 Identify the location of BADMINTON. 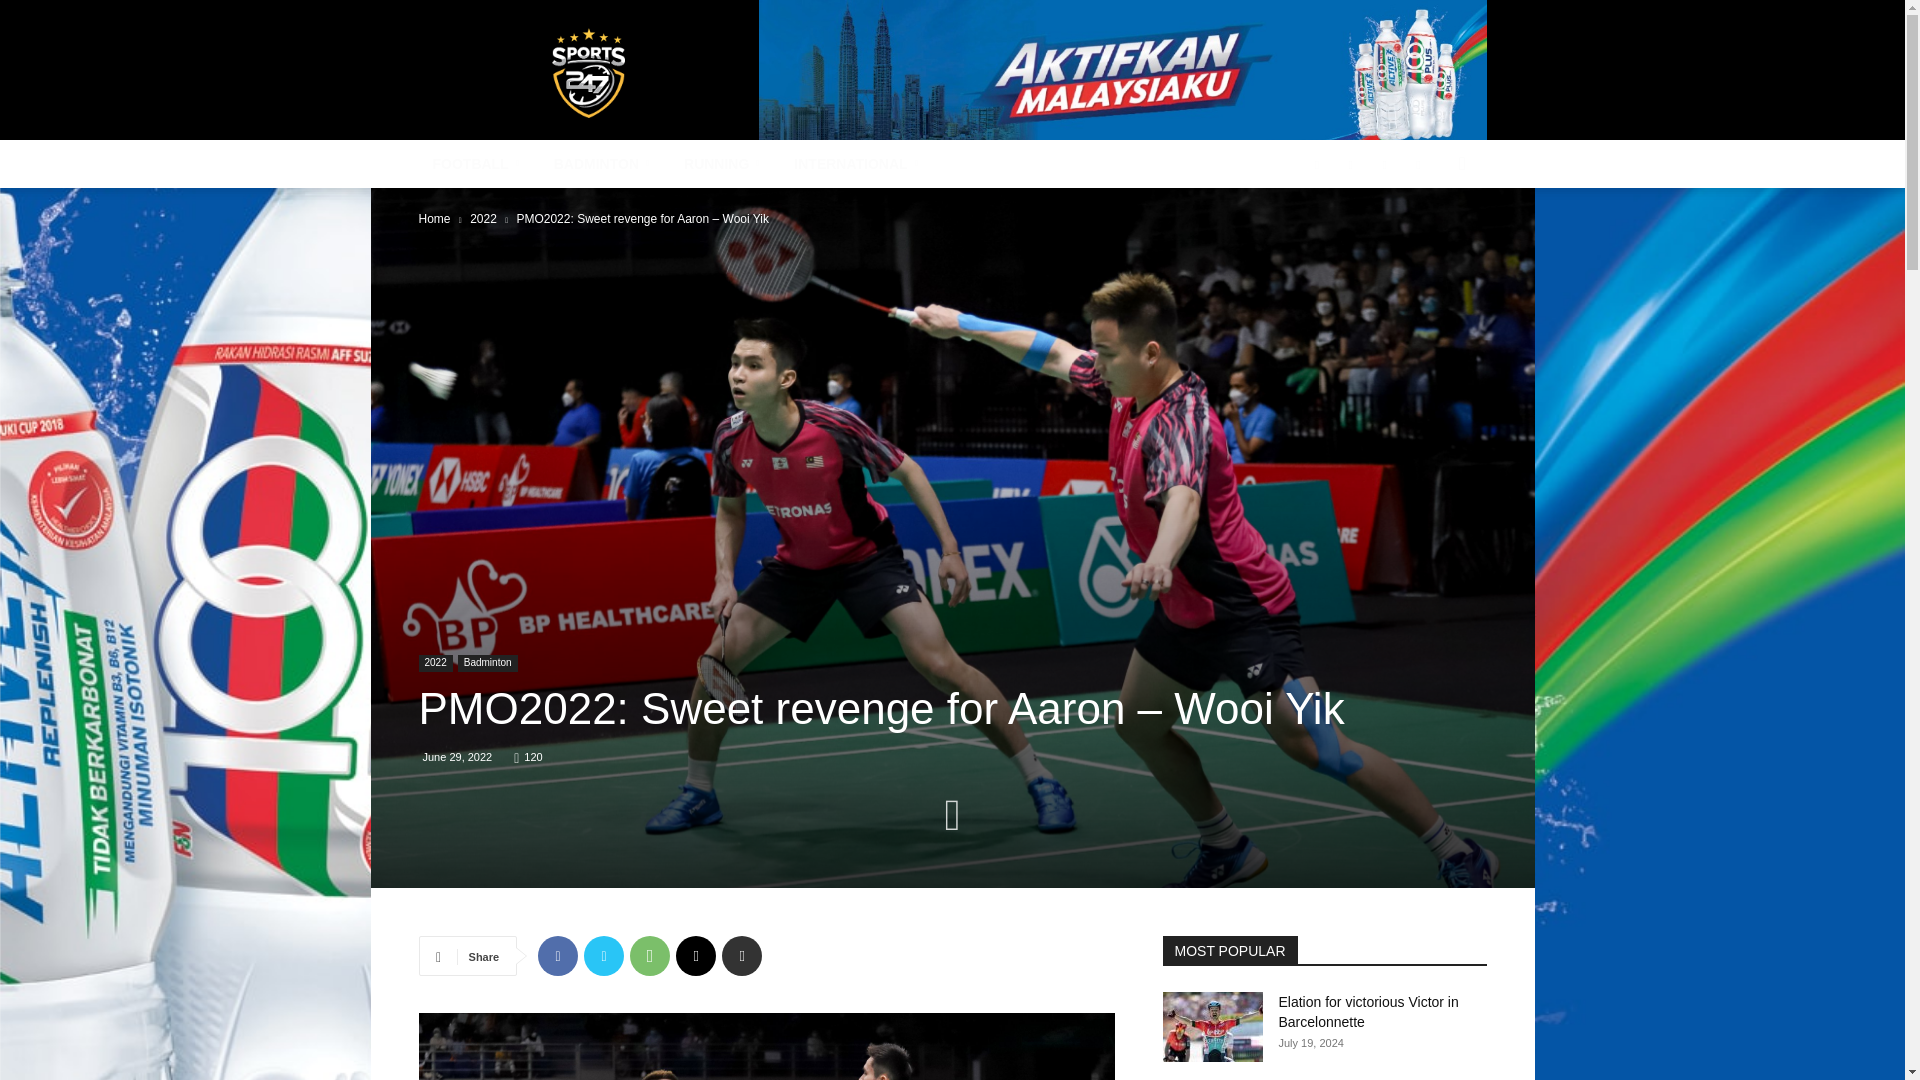
(604, 164).